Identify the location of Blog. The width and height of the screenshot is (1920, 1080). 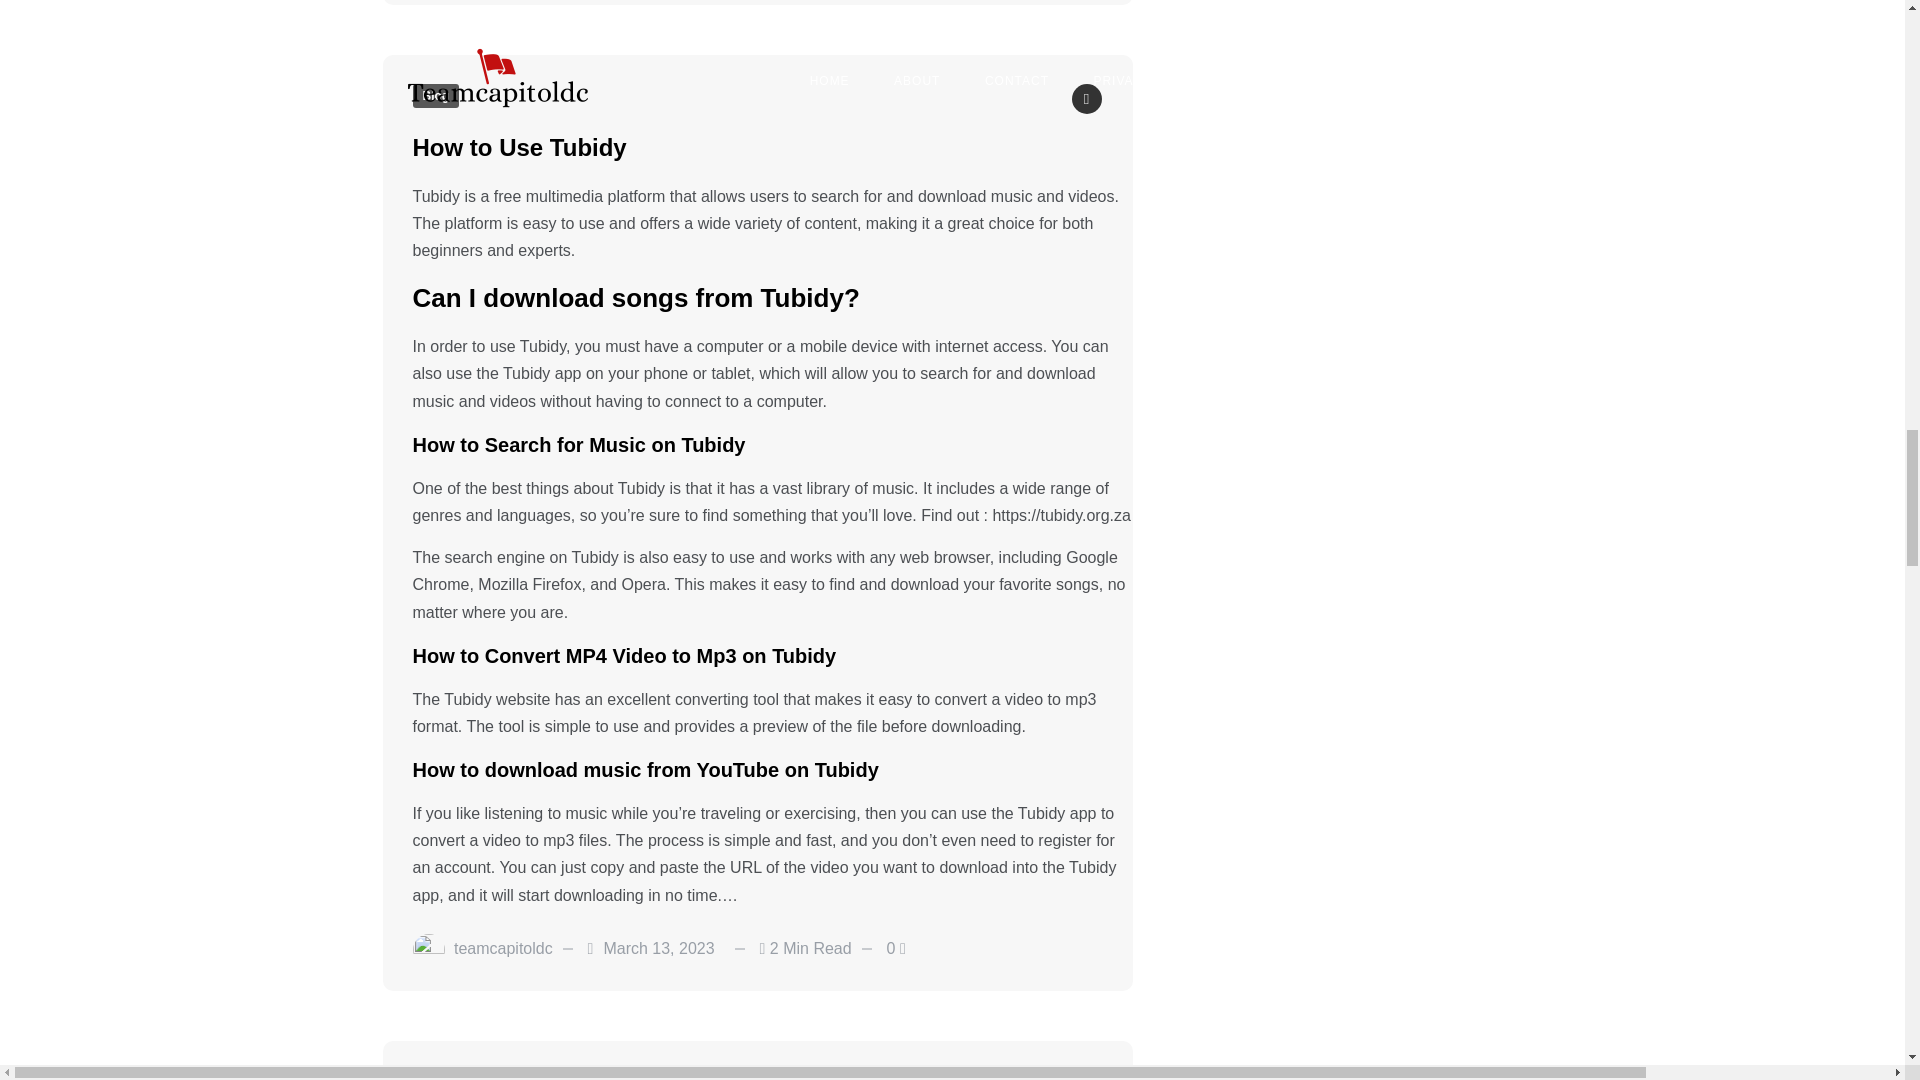
(435, 96).